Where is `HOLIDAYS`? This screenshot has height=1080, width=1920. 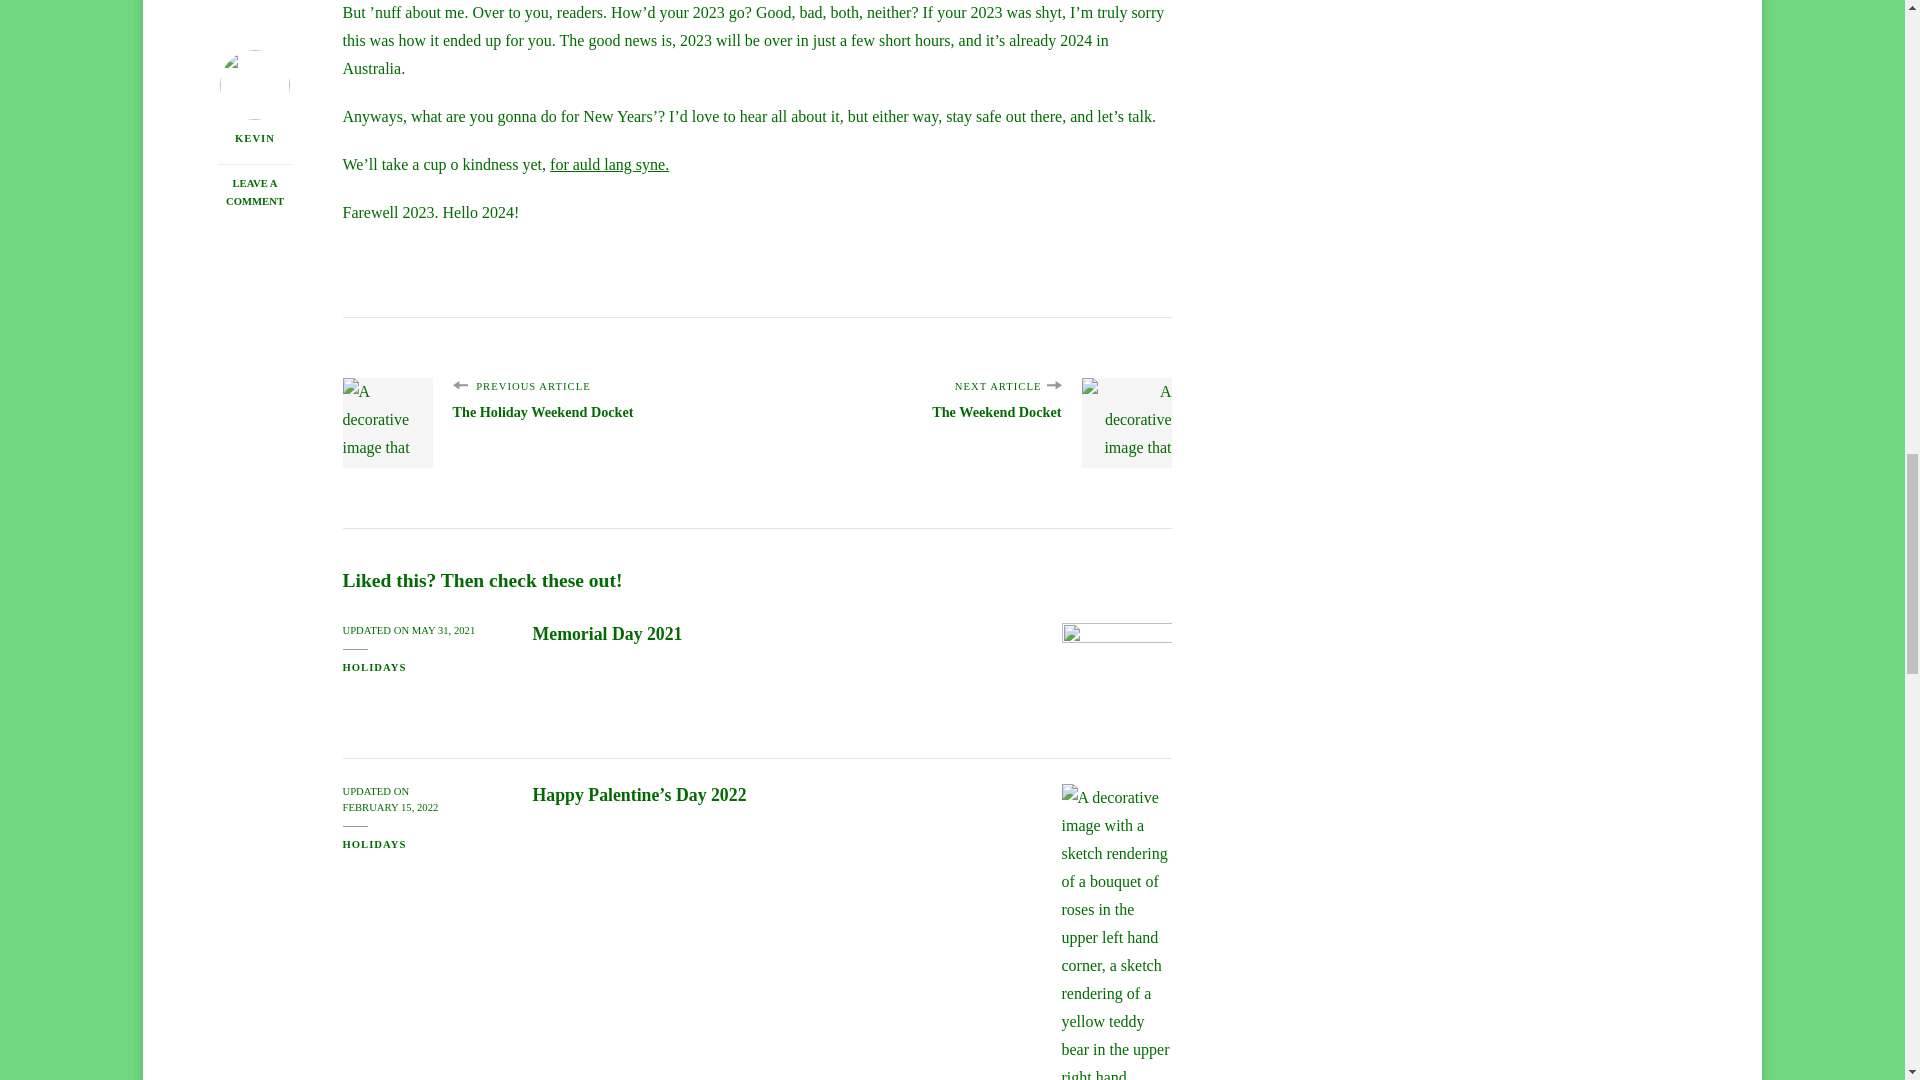
HOLIDAYS is located at coordinates (608, 164).